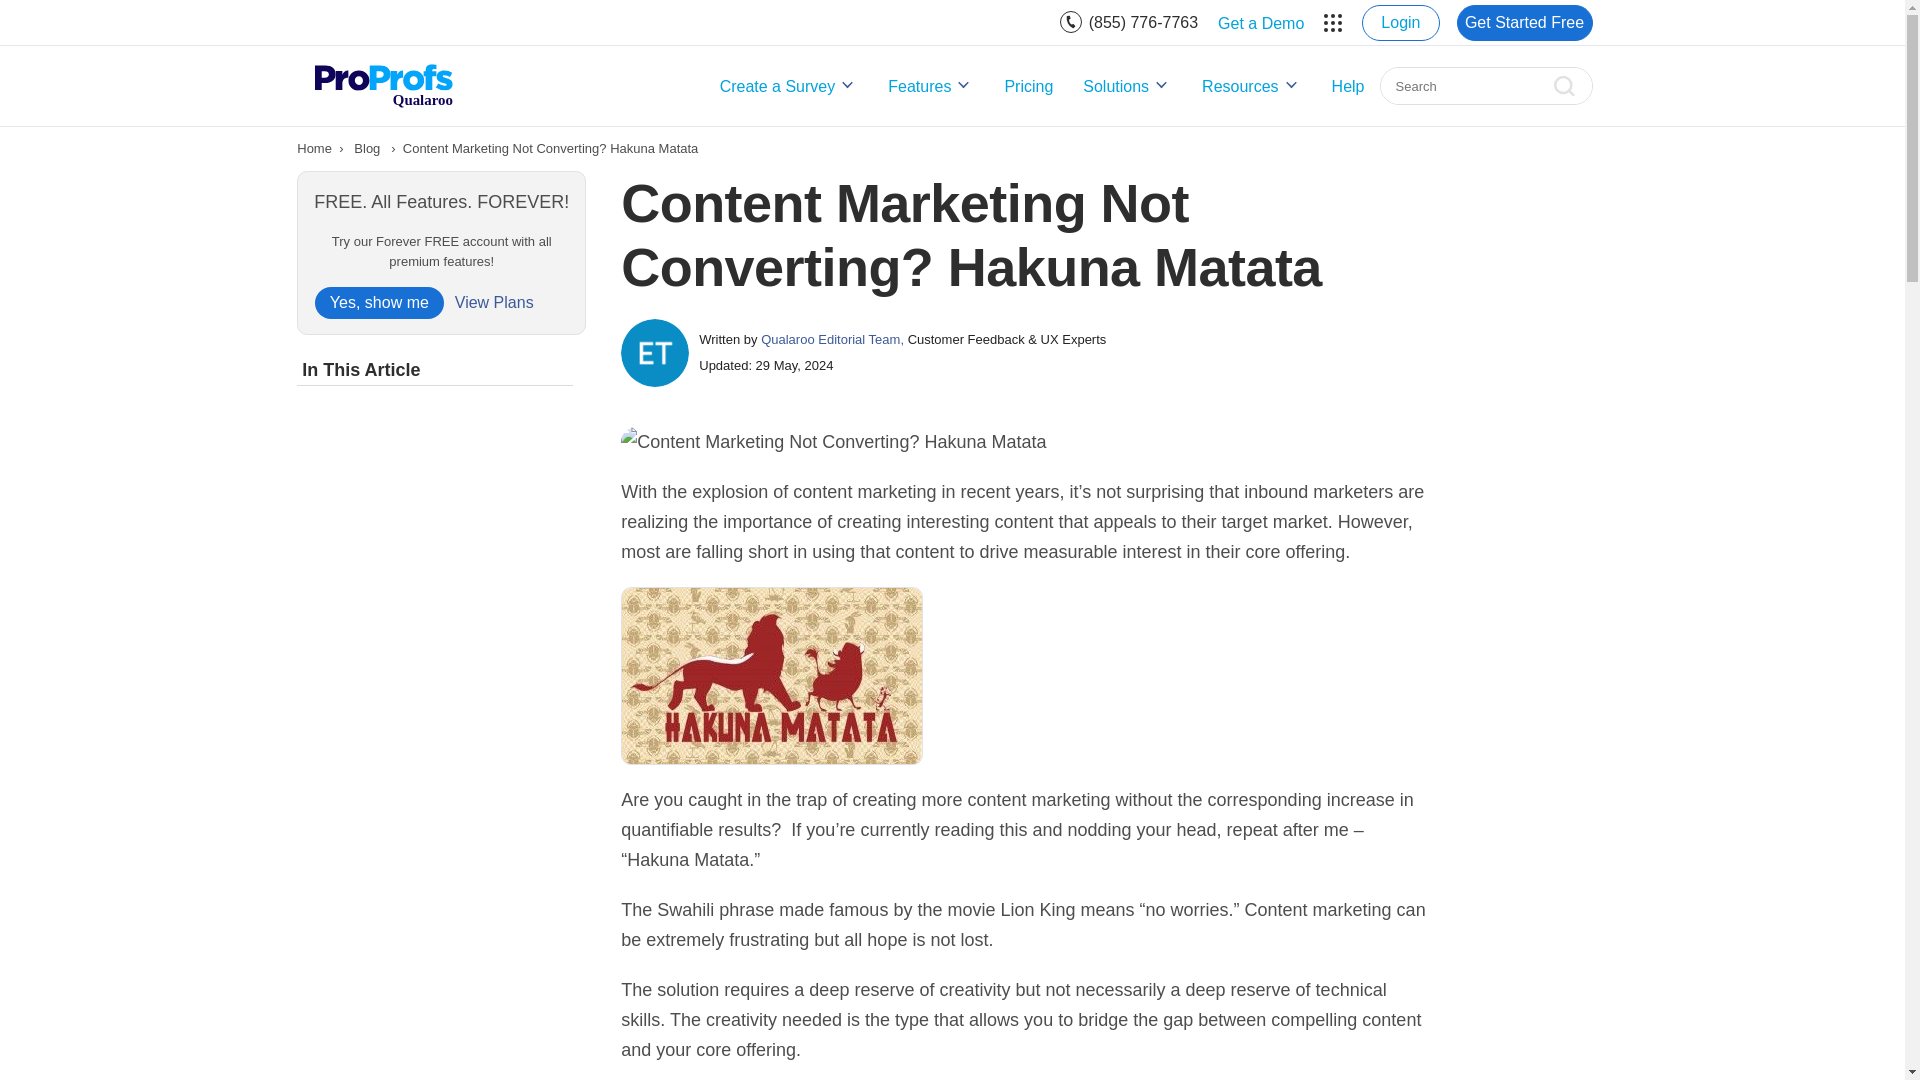 The image size is (1920, 1080). Describe the element at coordinates (1400, 22) in the screenshot. I see `Login` at that location.